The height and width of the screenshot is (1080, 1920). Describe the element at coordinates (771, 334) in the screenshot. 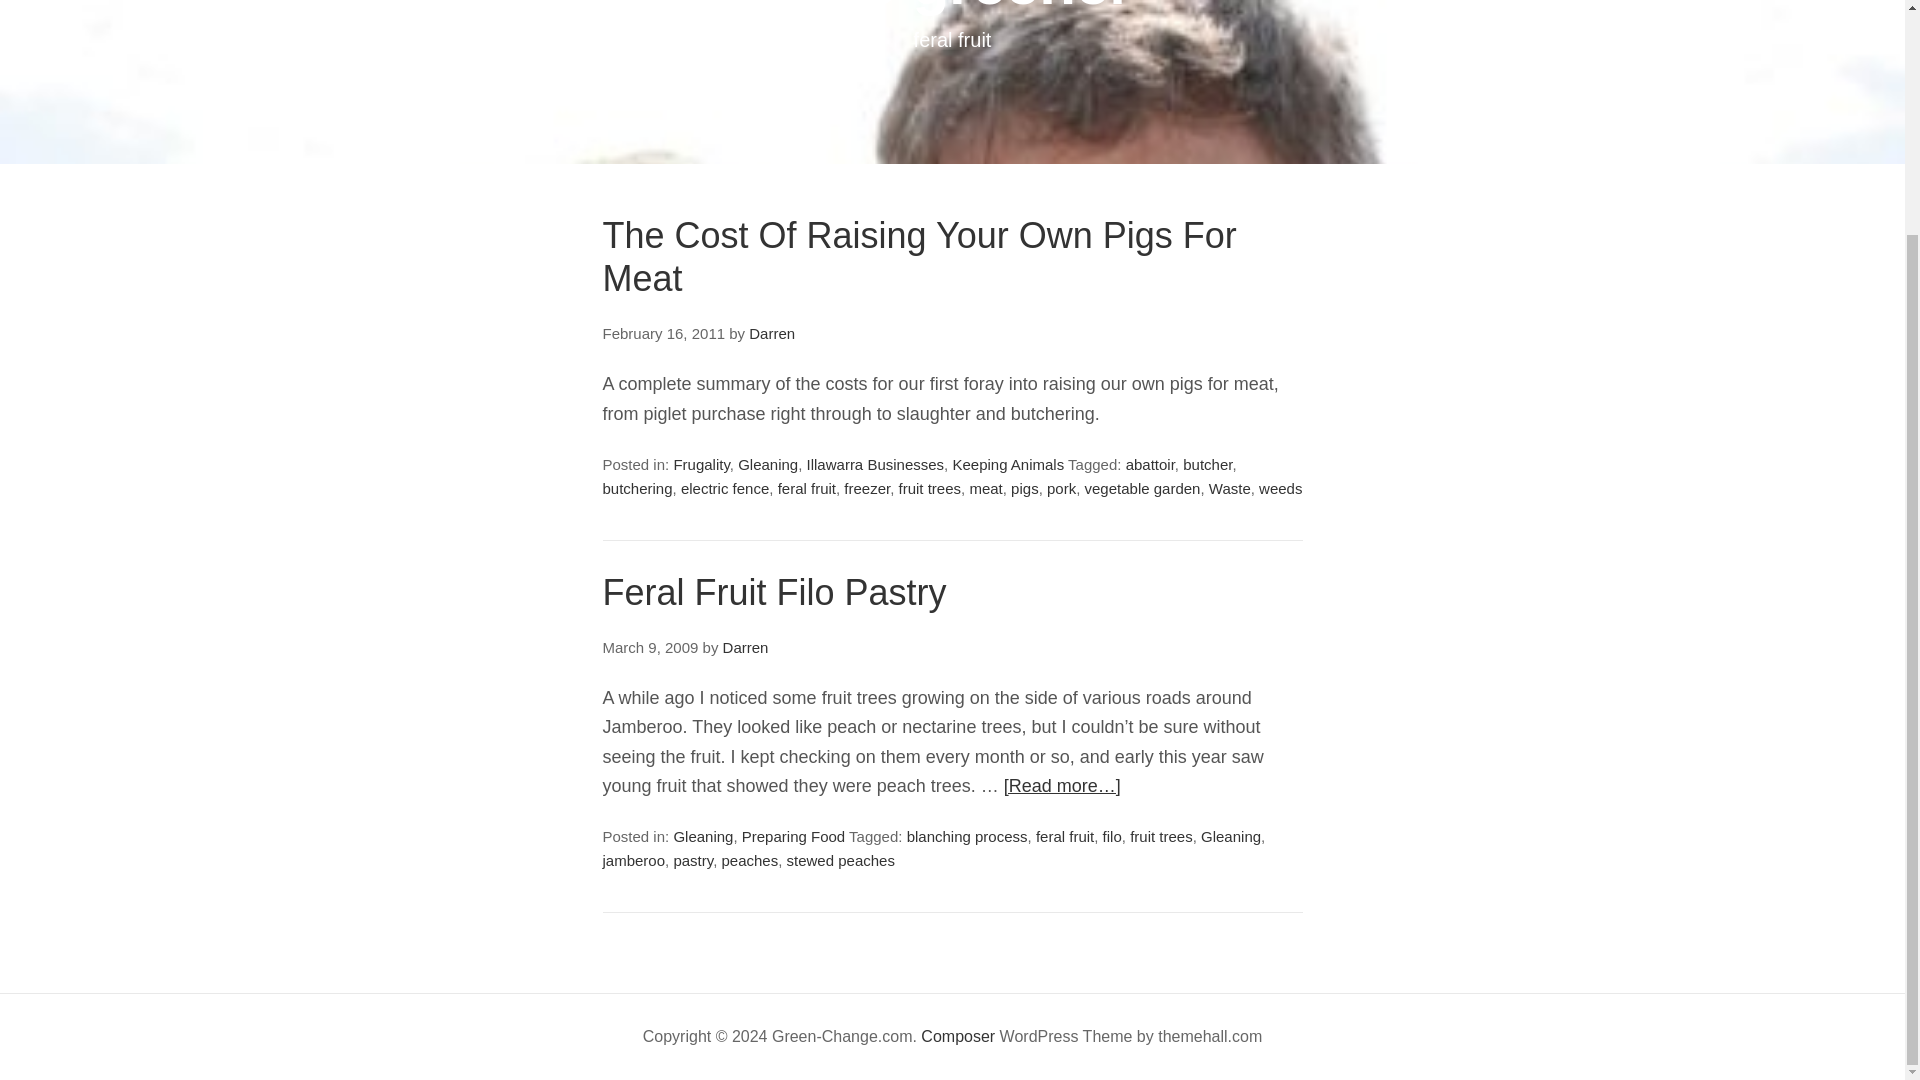

I see `Posts by Darren` at that location.